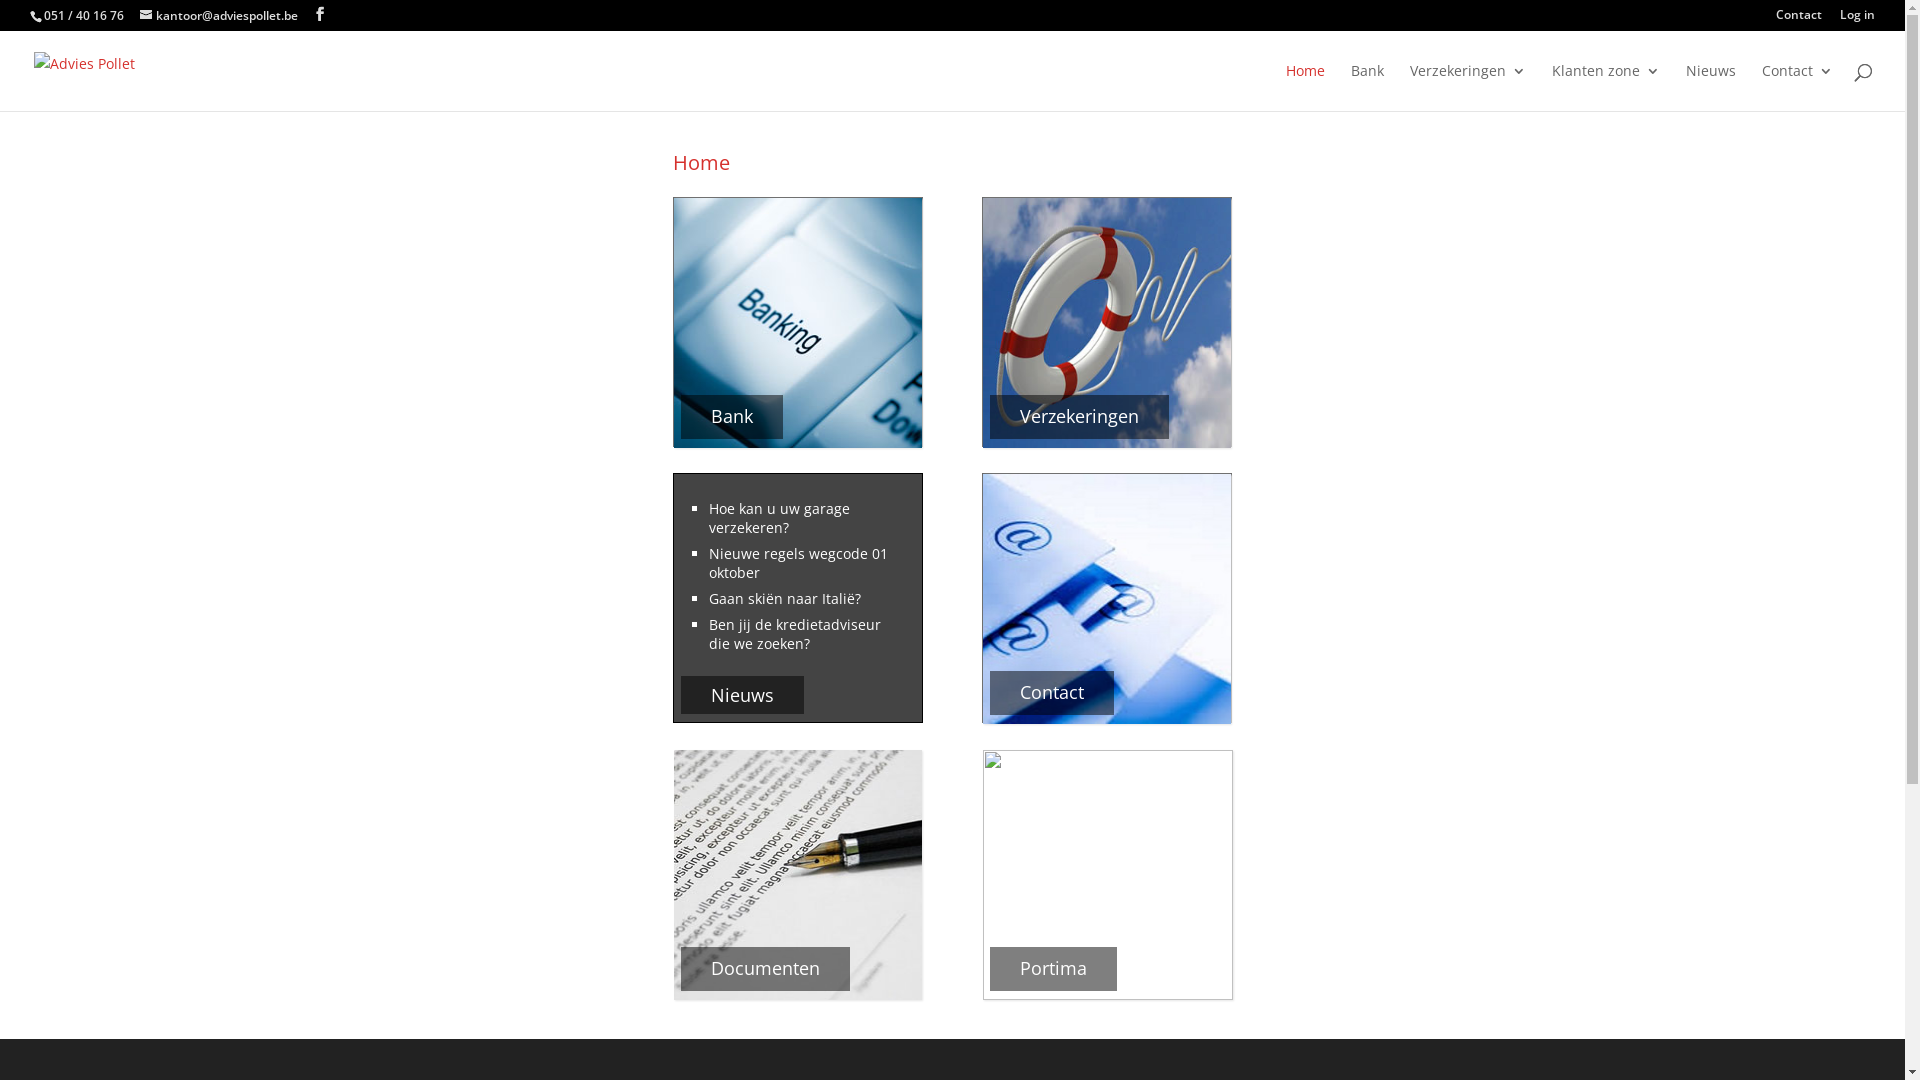 The width and height of the screenshot is (1920, 1080). Describe the element at coordinates (1606, 88) in the screenshot. I see `Klanten zone` at that location.